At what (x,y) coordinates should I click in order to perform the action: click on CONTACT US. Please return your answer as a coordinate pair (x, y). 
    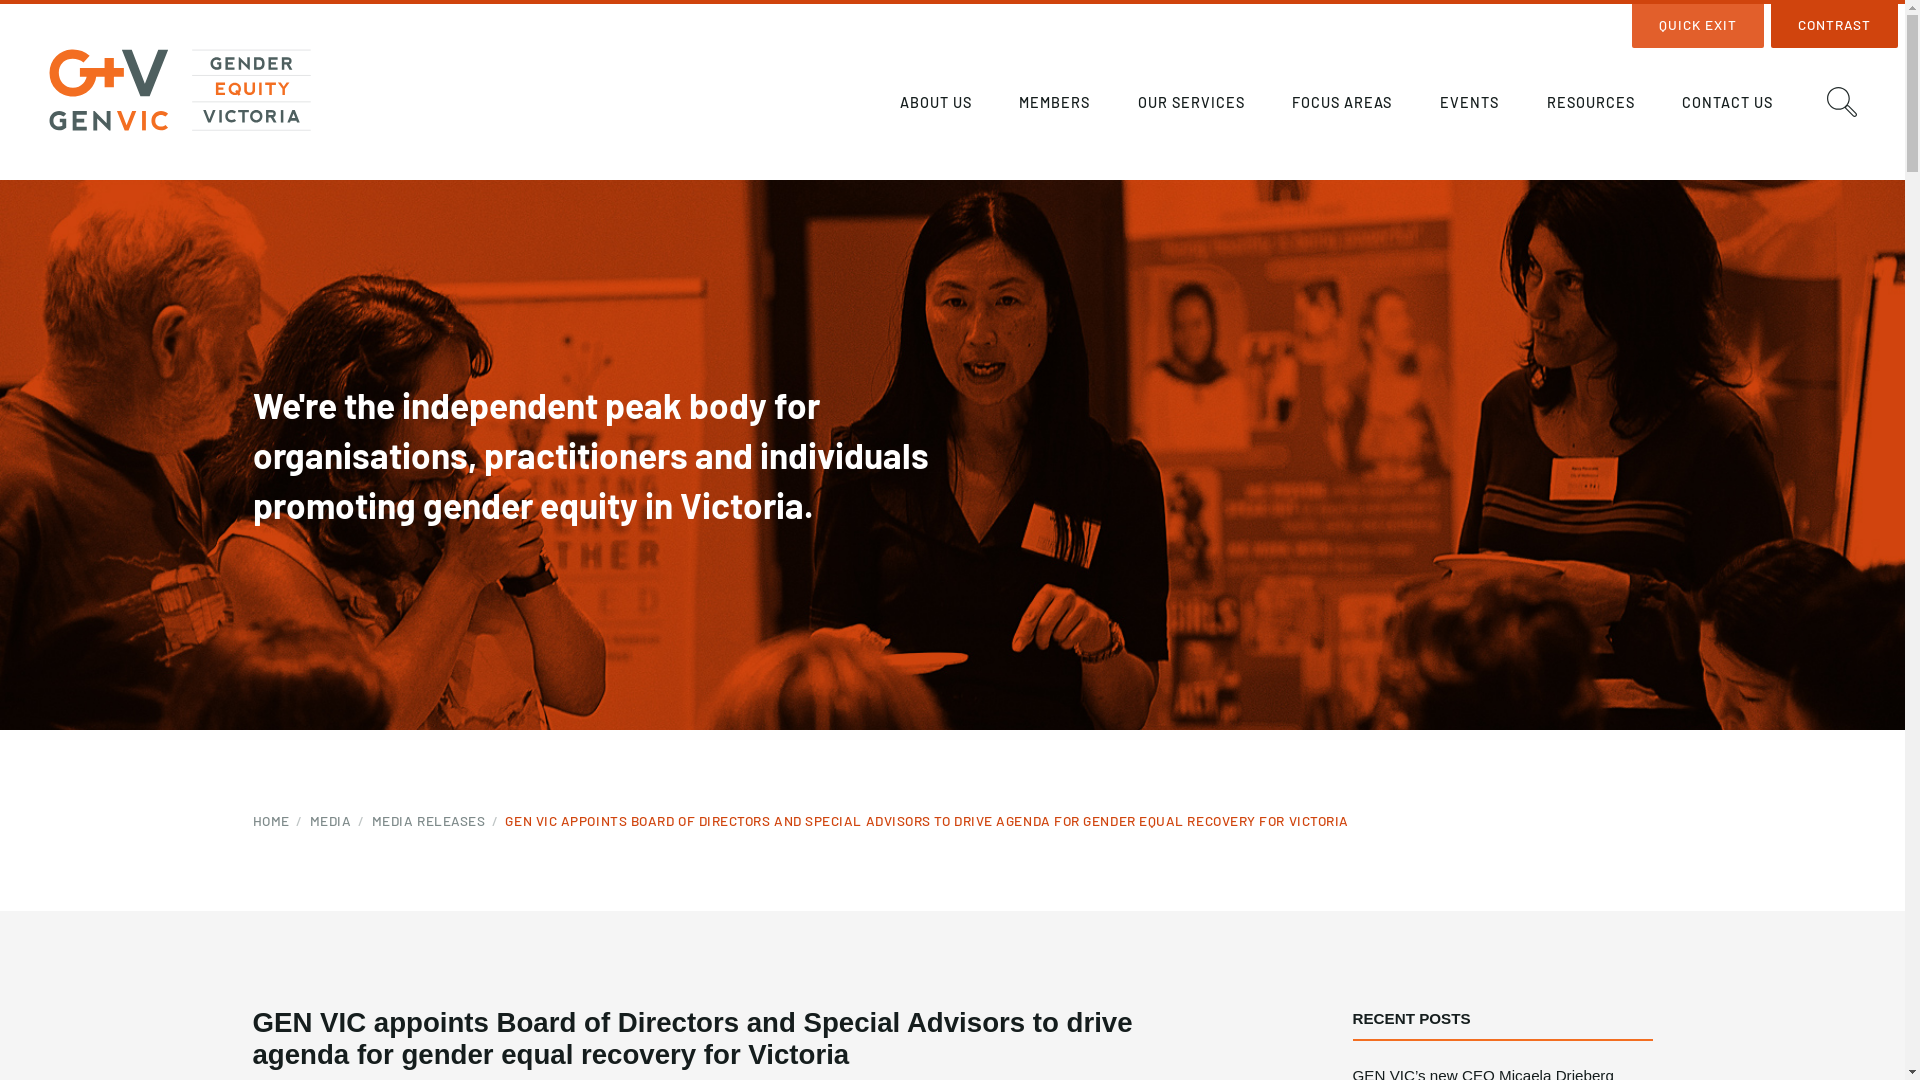
    Looking at the image, I should click on (1728, 106).